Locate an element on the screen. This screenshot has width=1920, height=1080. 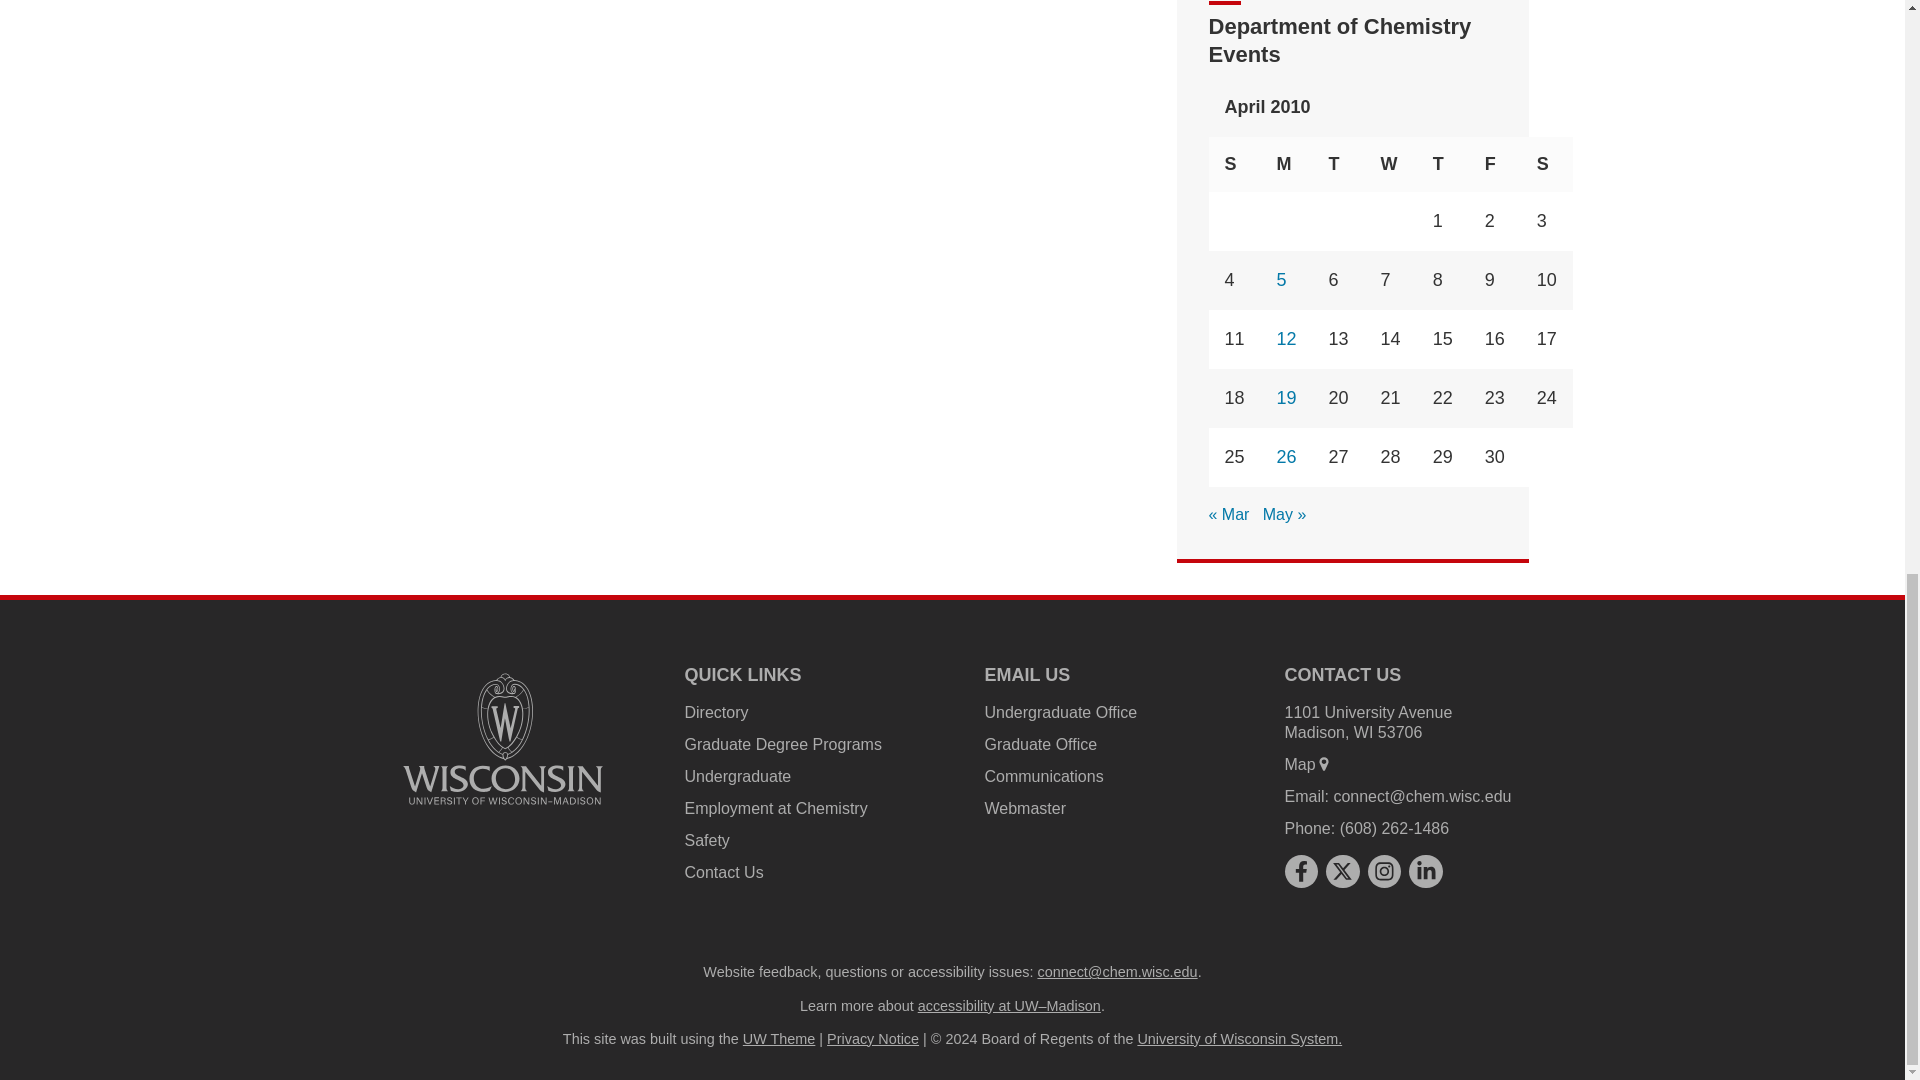
linkedin is located at coordinates (1426, 870).